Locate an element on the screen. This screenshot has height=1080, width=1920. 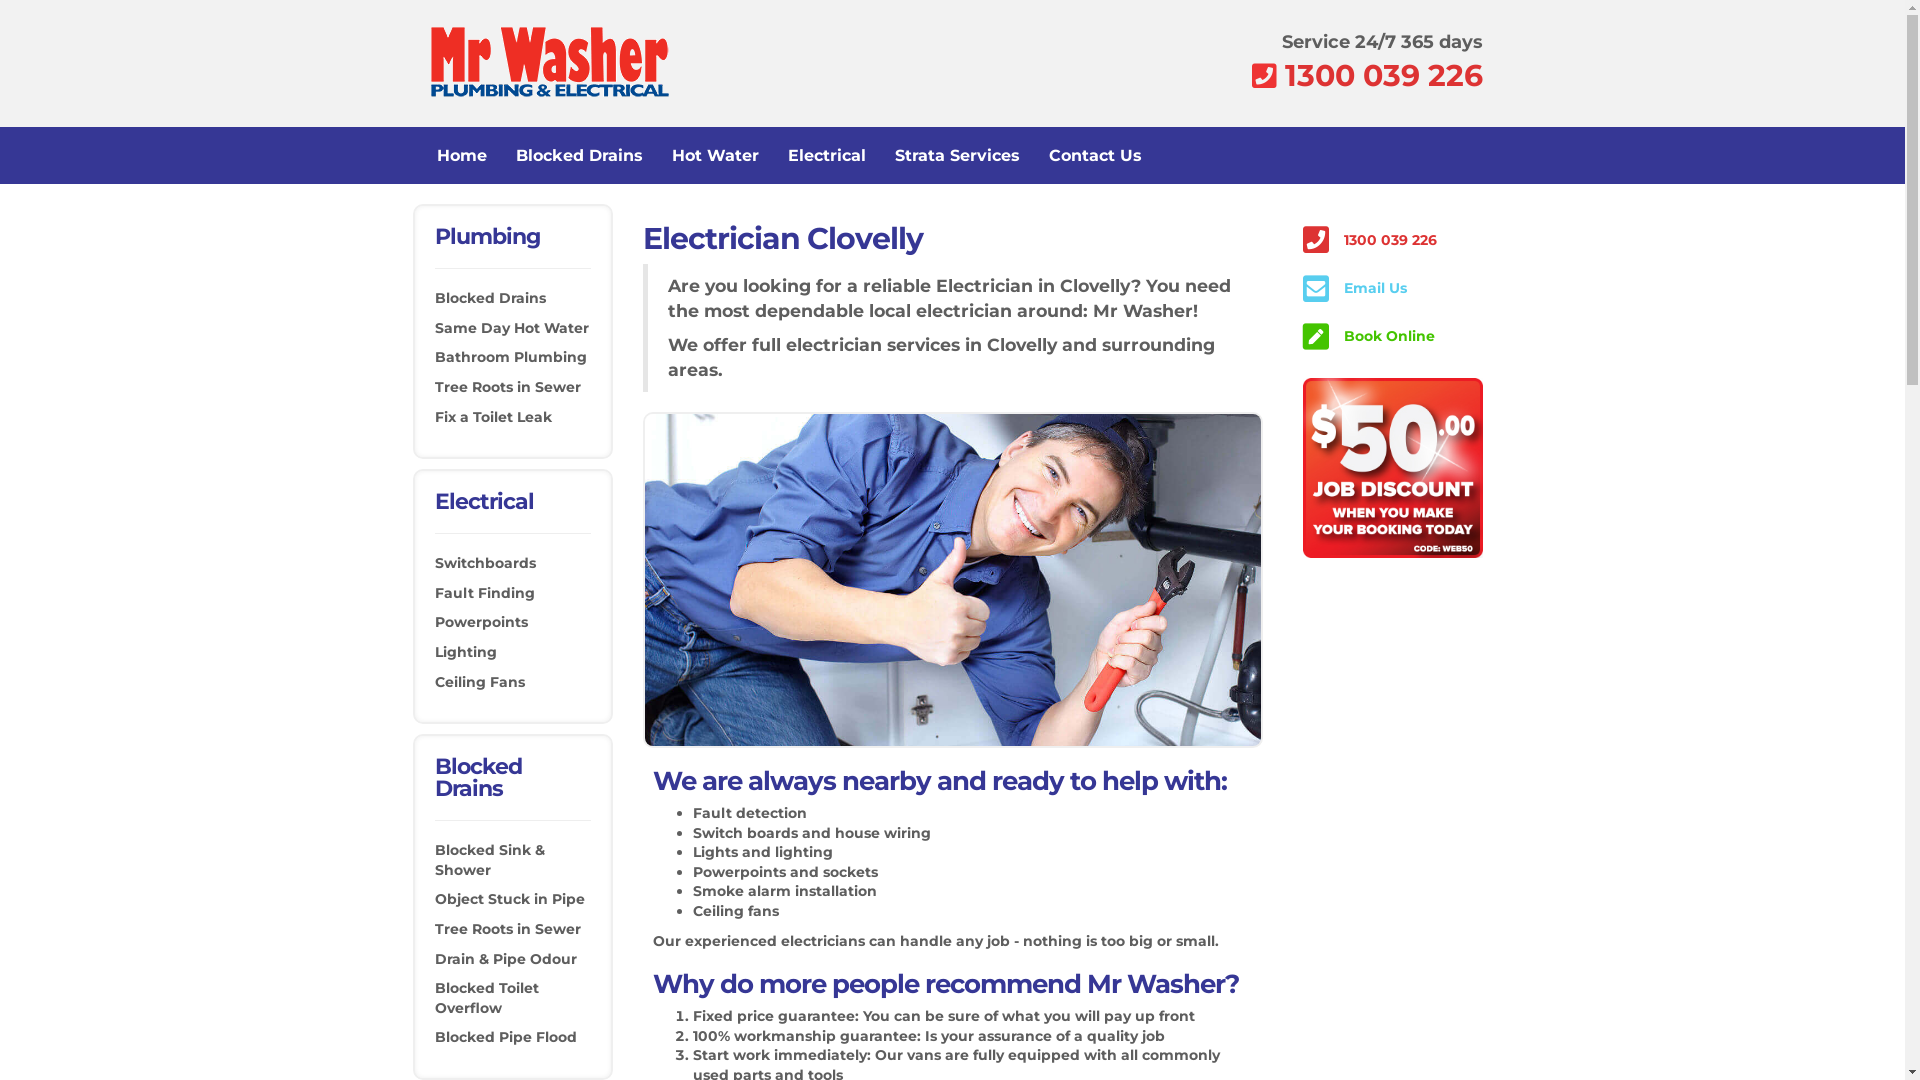
Book Online is located at coordinates (1390, 336).